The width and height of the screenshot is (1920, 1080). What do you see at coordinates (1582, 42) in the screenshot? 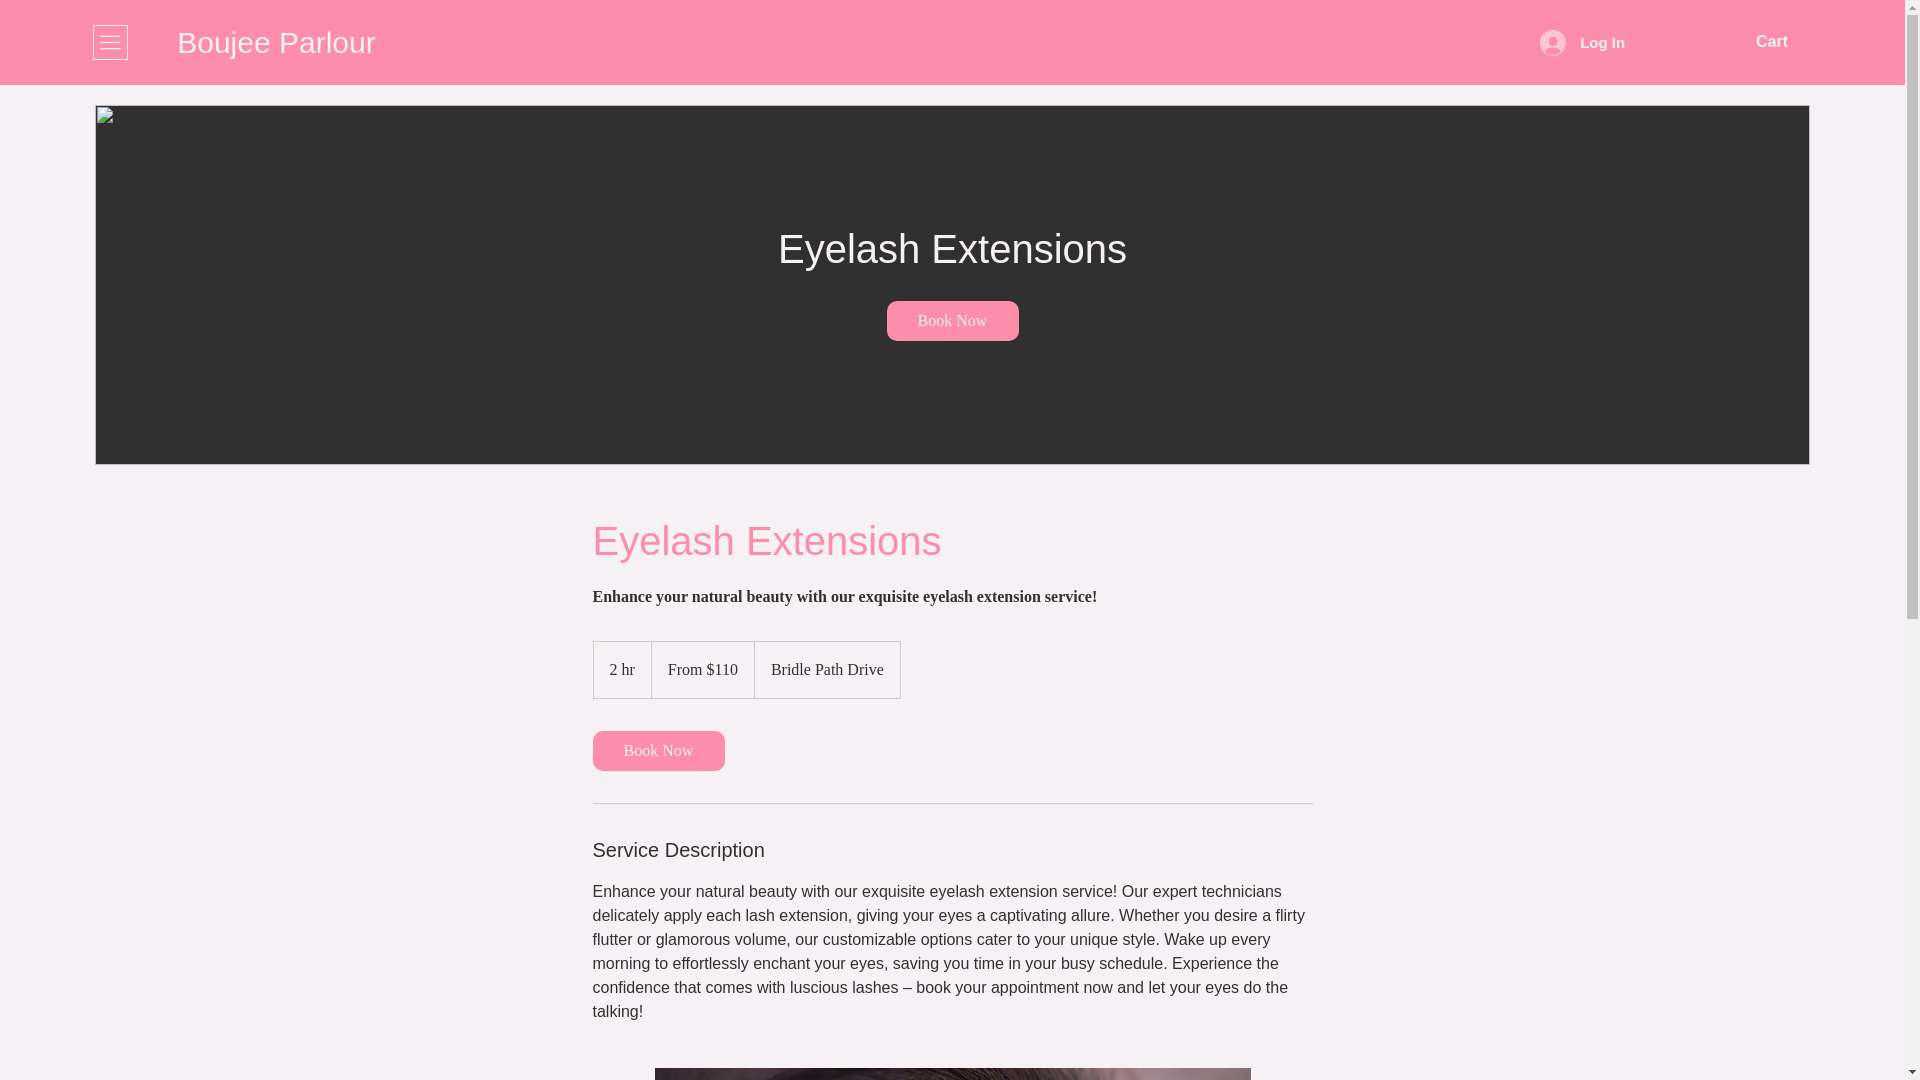
I see `Log In` at bounding box center [1582, 42].